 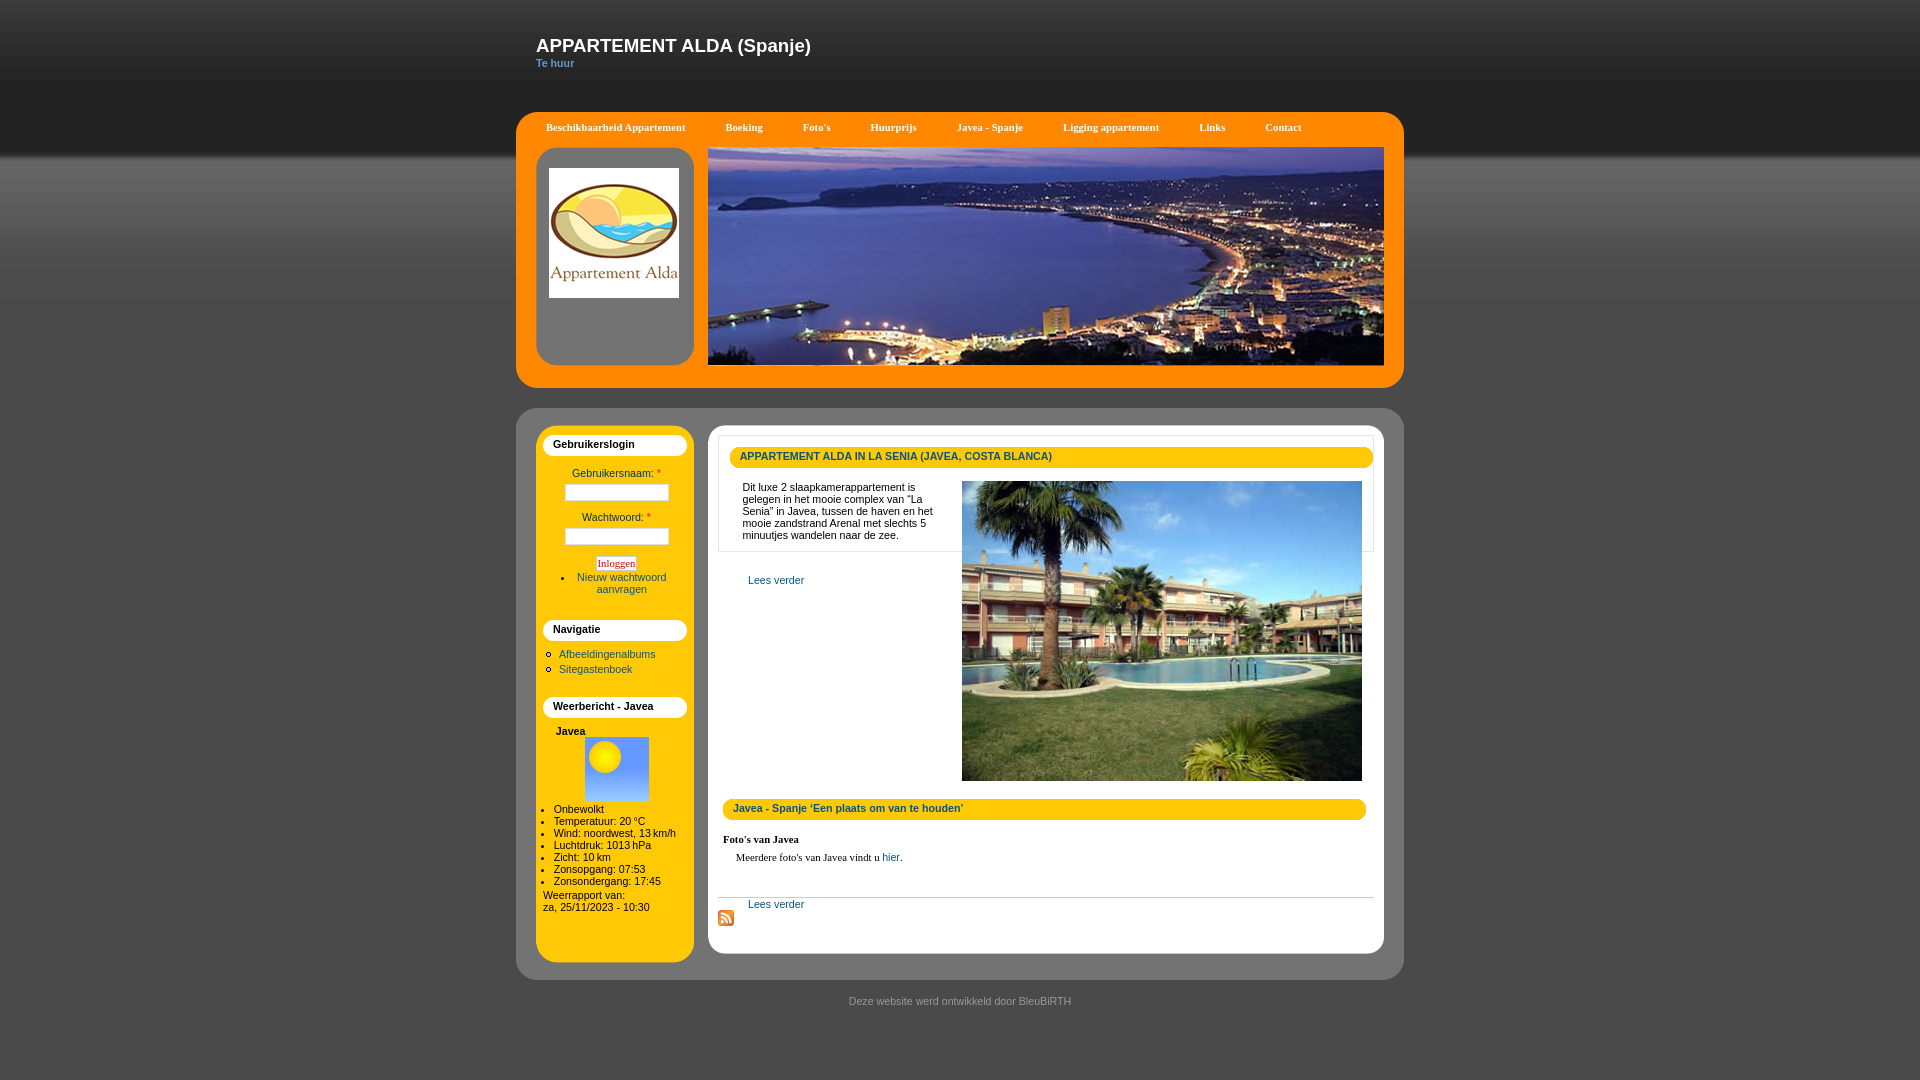 I want to click on Huurprijs, so click(x=894, y=128).